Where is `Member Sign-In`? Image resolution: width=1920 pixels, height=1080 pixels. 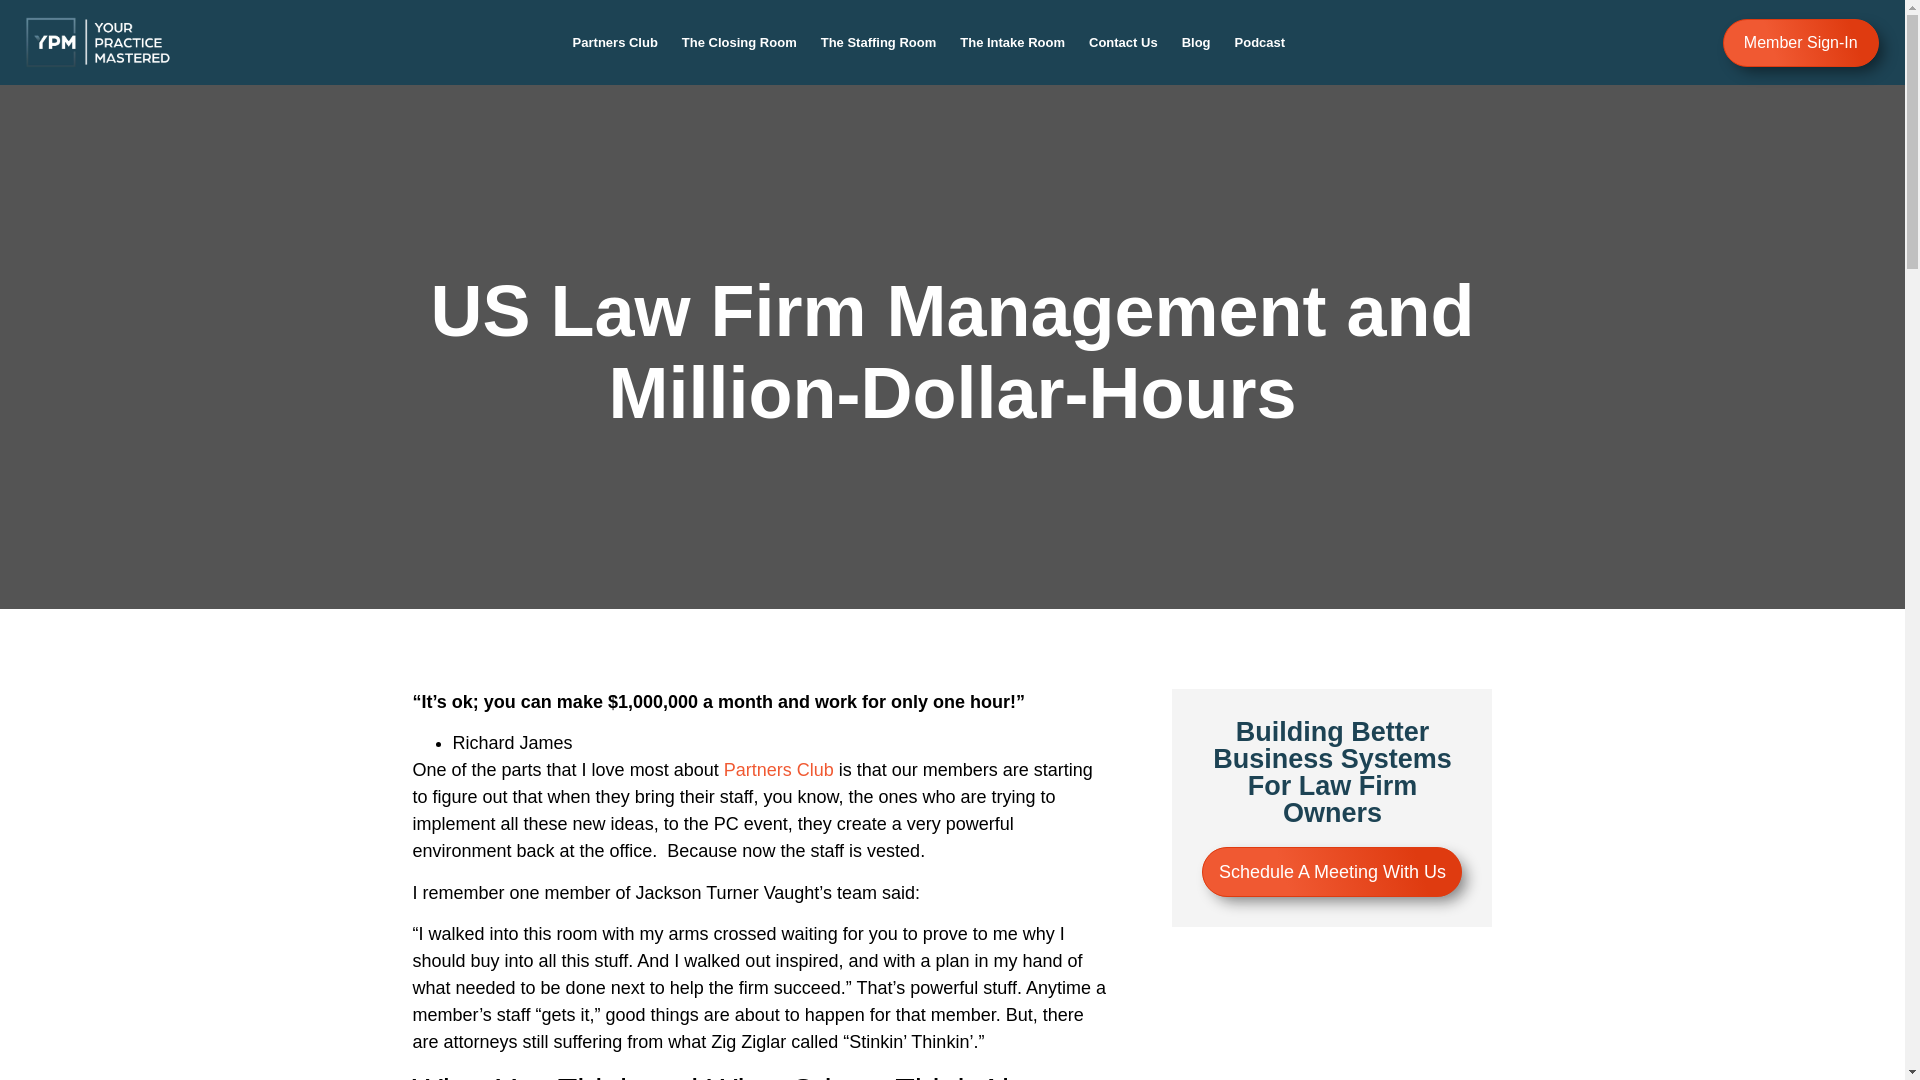 Member Sign-In is located at coordinates (1800, 42).